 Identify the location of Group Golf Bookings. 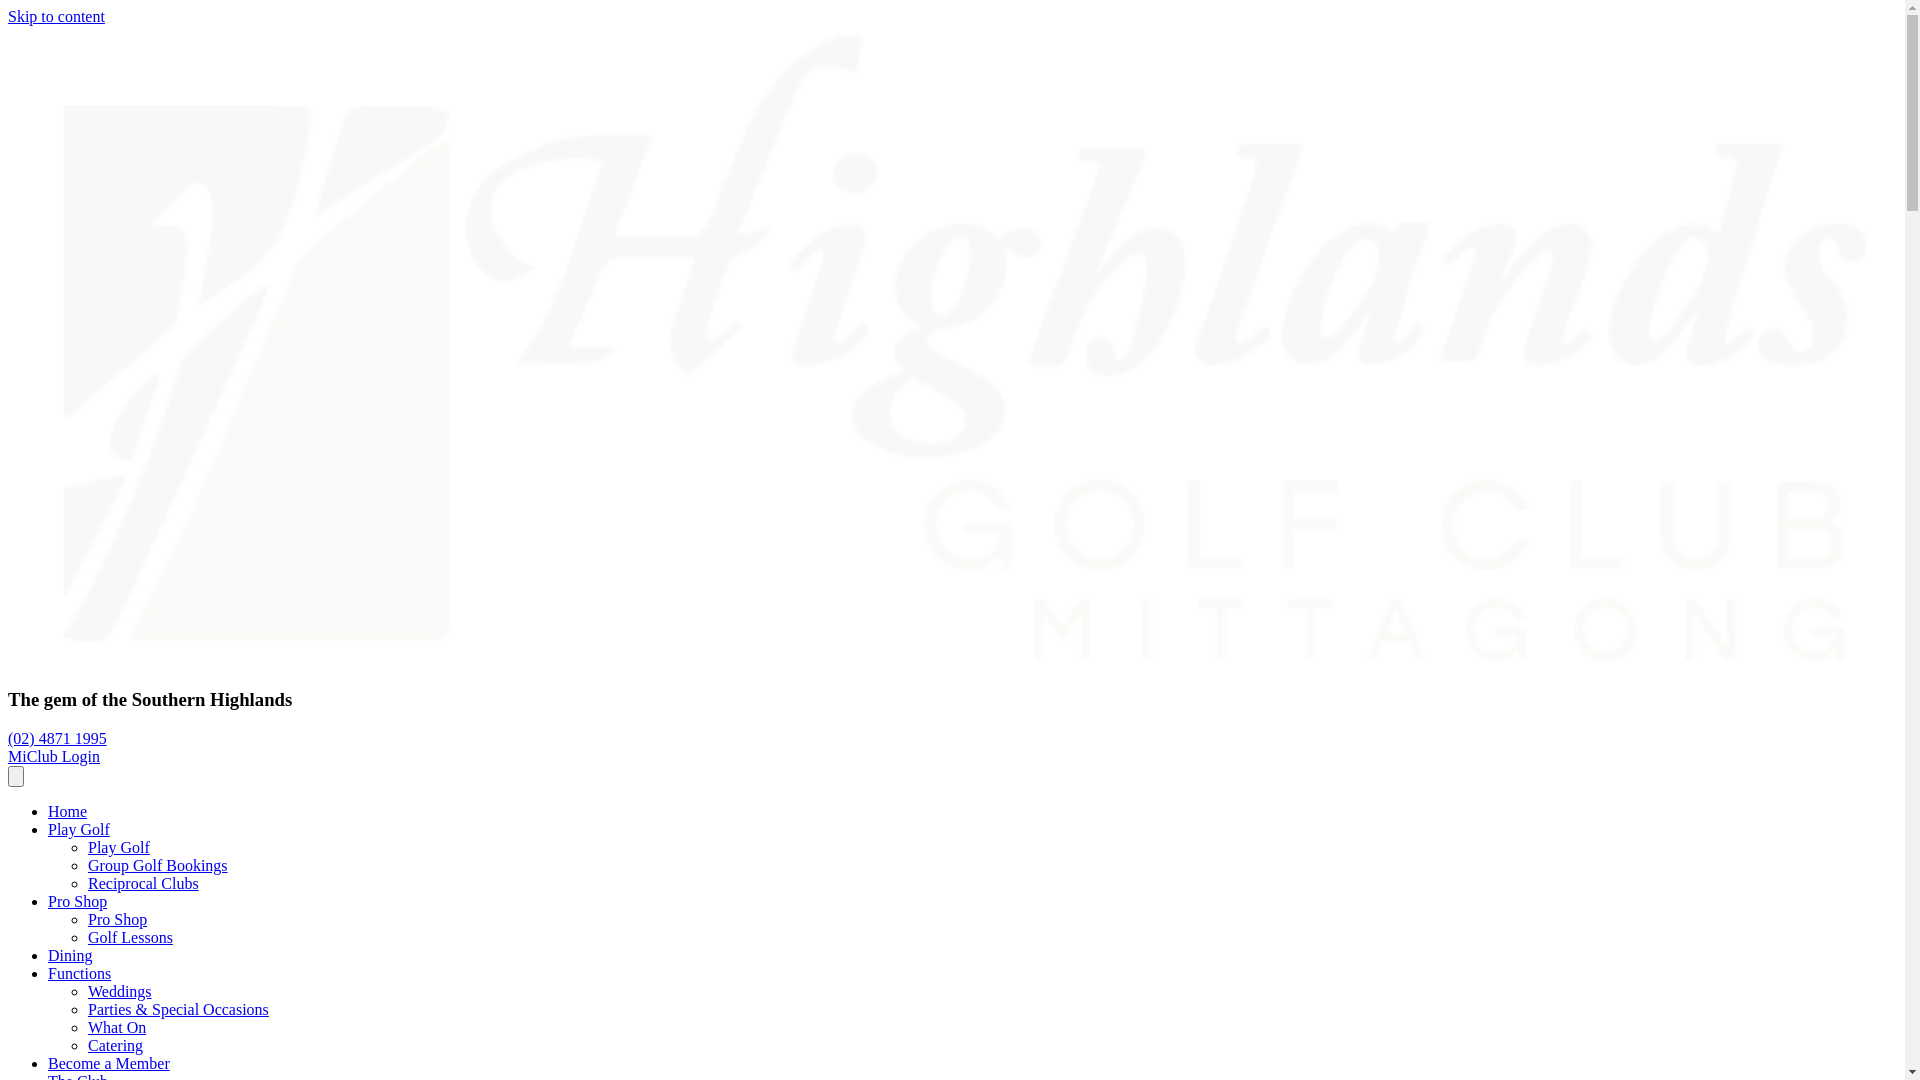
(158, 866).